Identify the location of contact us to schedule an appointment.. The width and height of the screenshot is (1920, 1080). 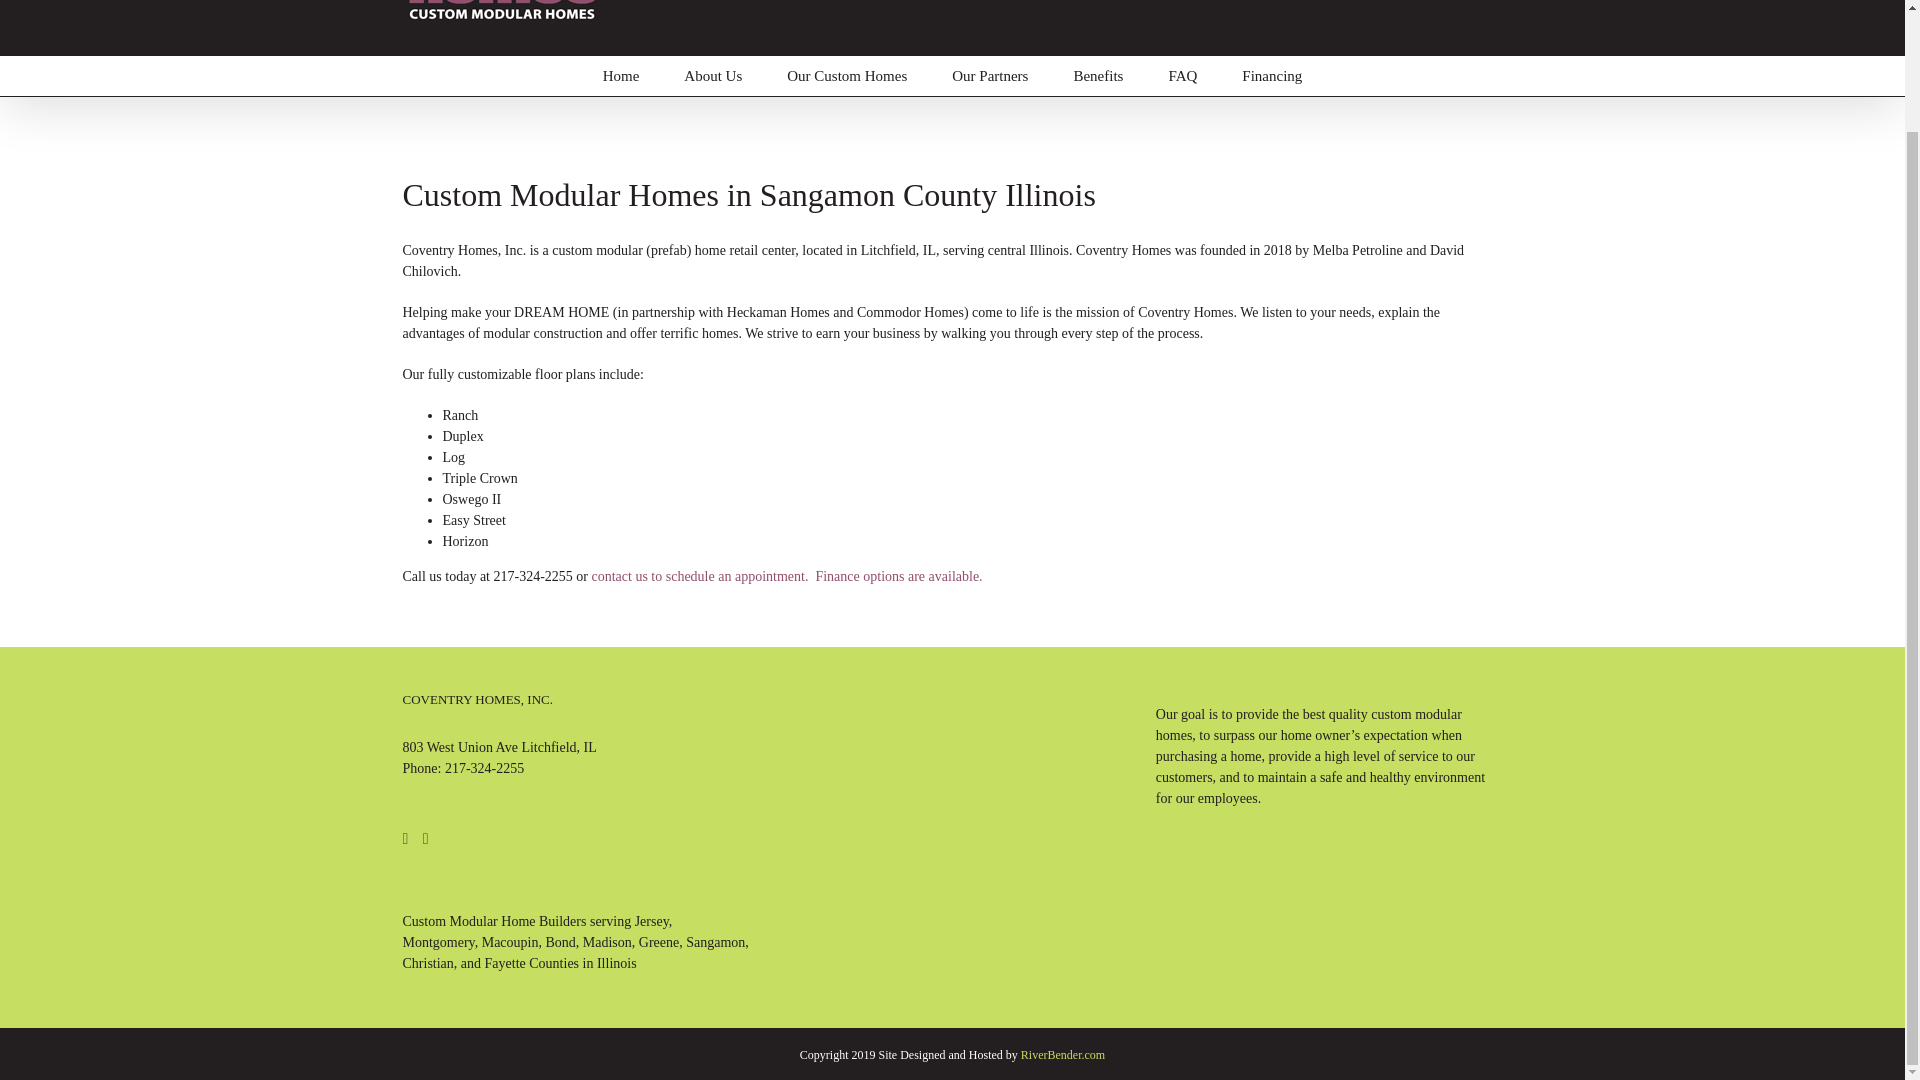
(700, 576).